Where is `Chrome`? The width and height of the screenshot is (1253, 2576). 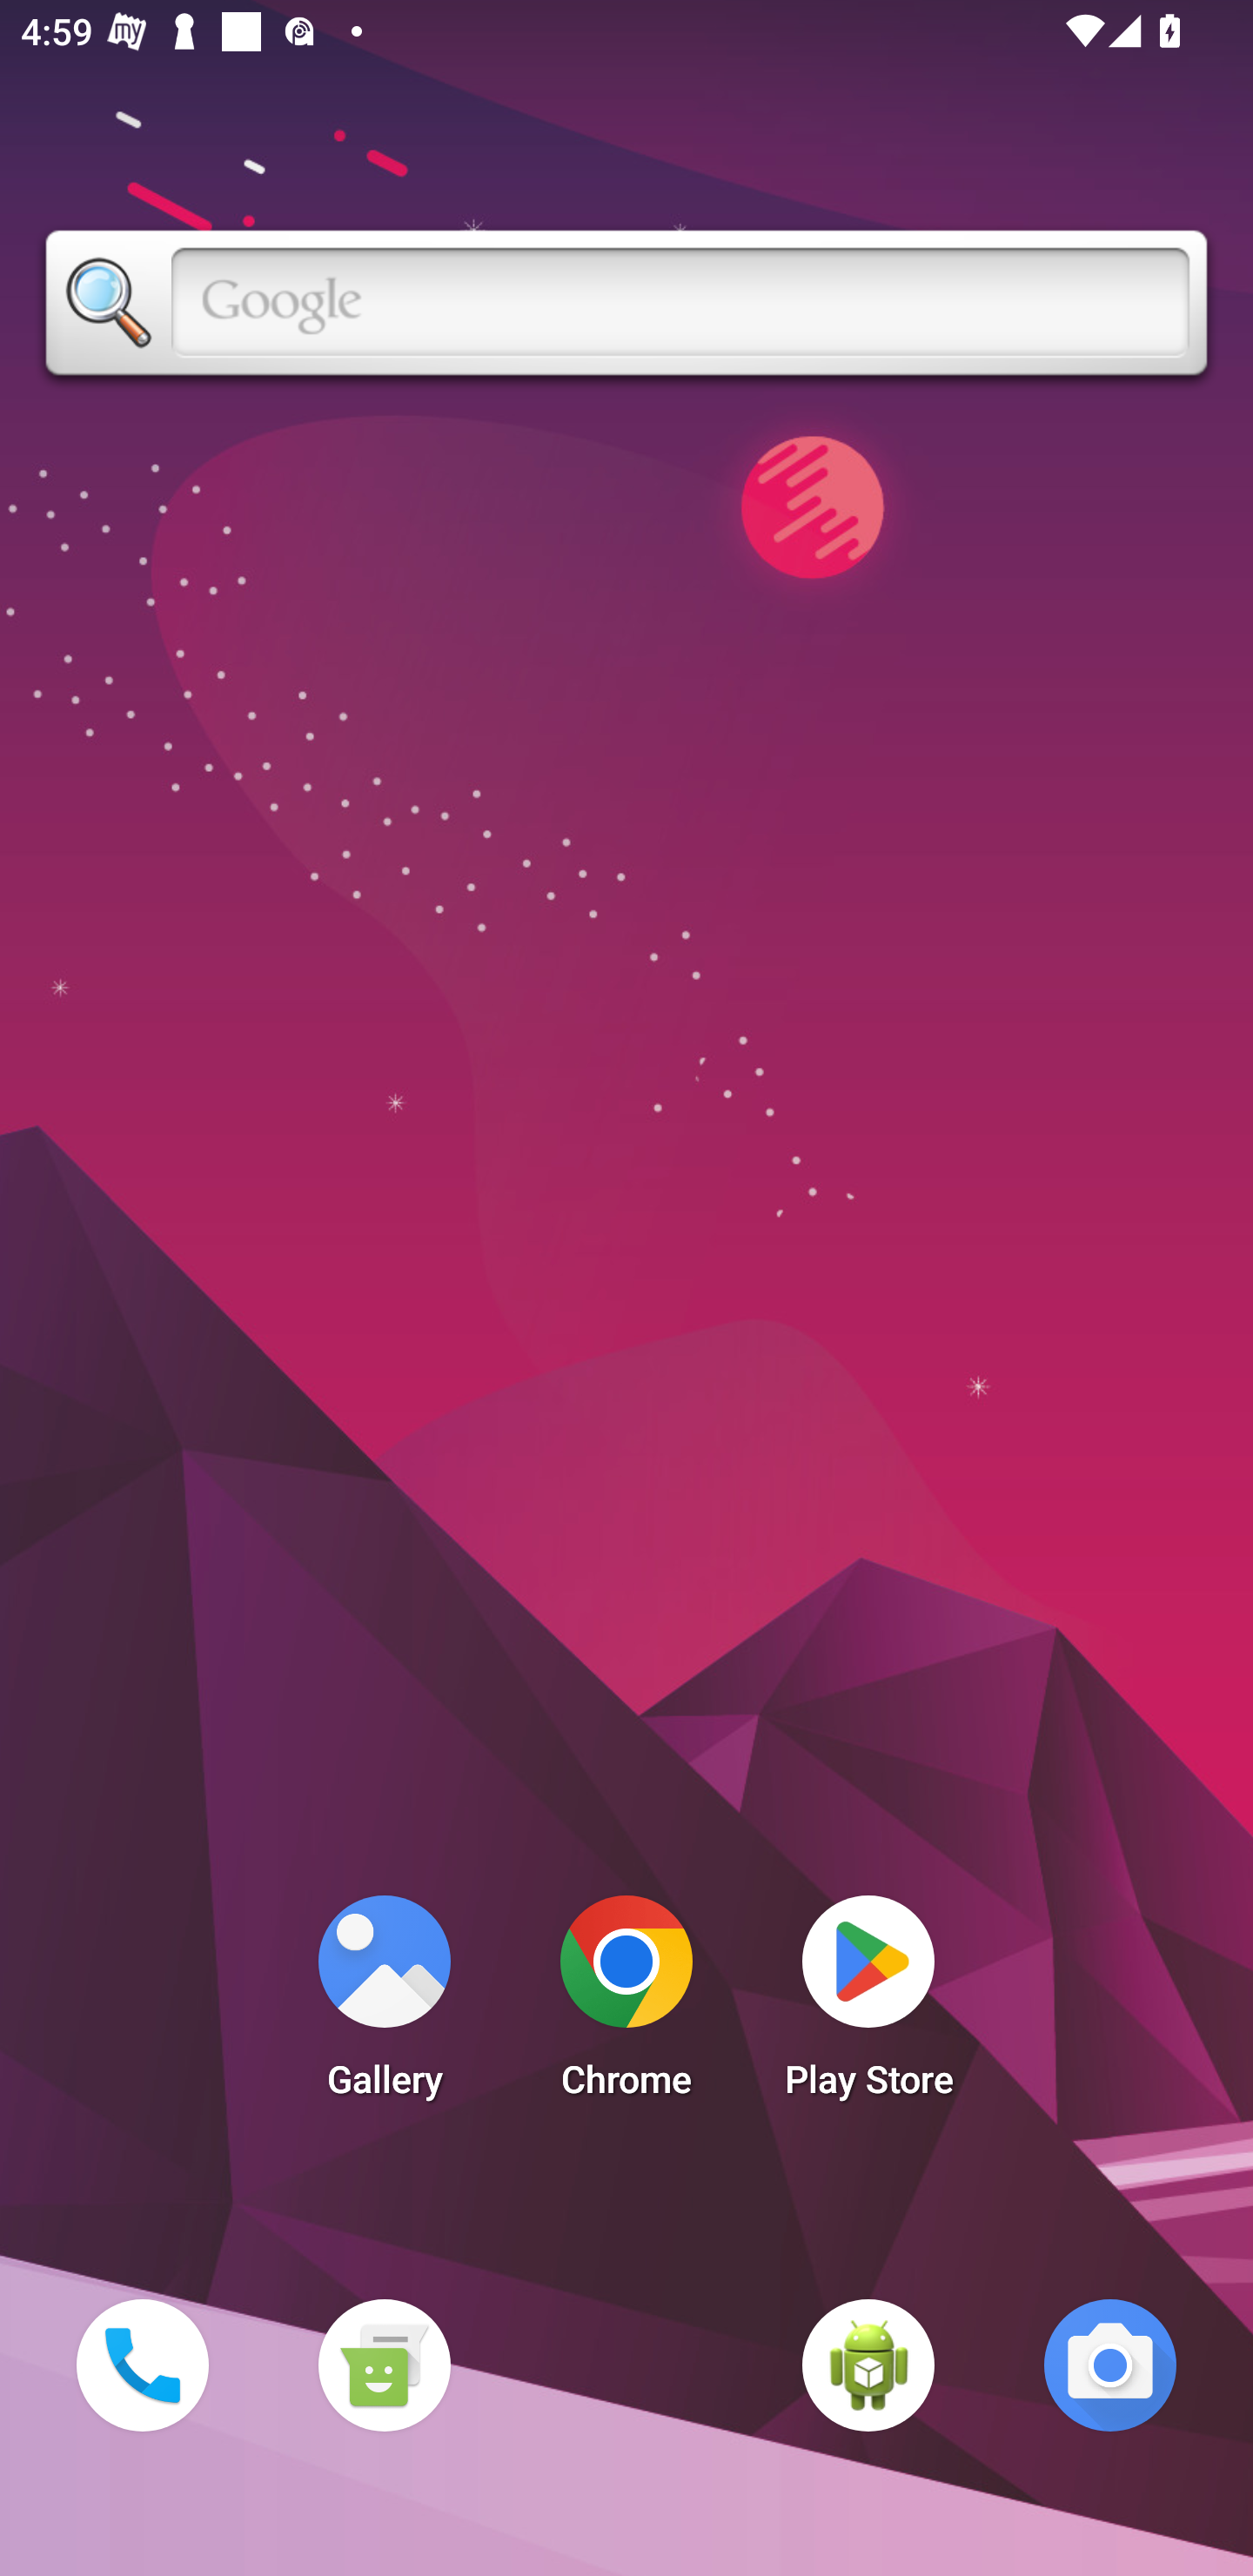
Chrome is located at coordinates (626, 2005).